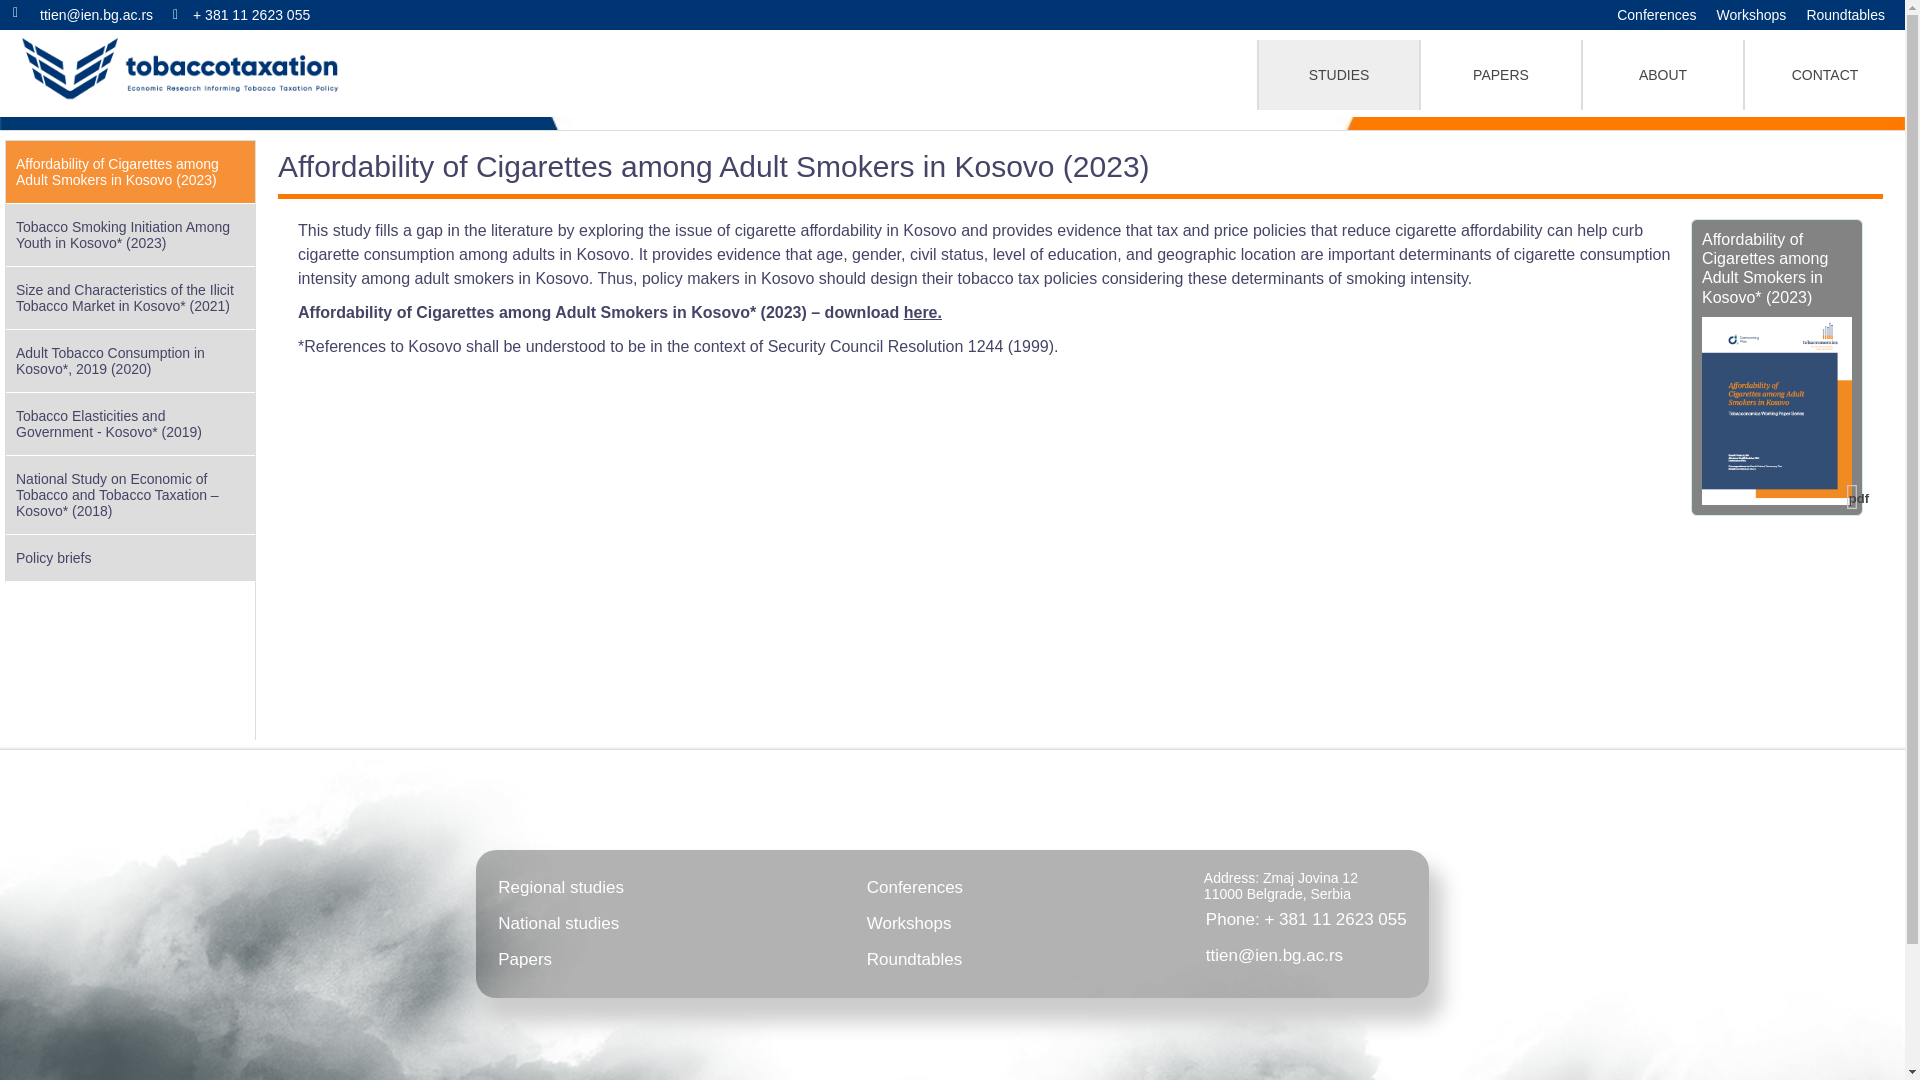 This screenshot has height=1080, width=1920. What do you see at coordinates (1338, 74) in the screenshot?
I see `STUDIES` at bounding box center [1338, 74].